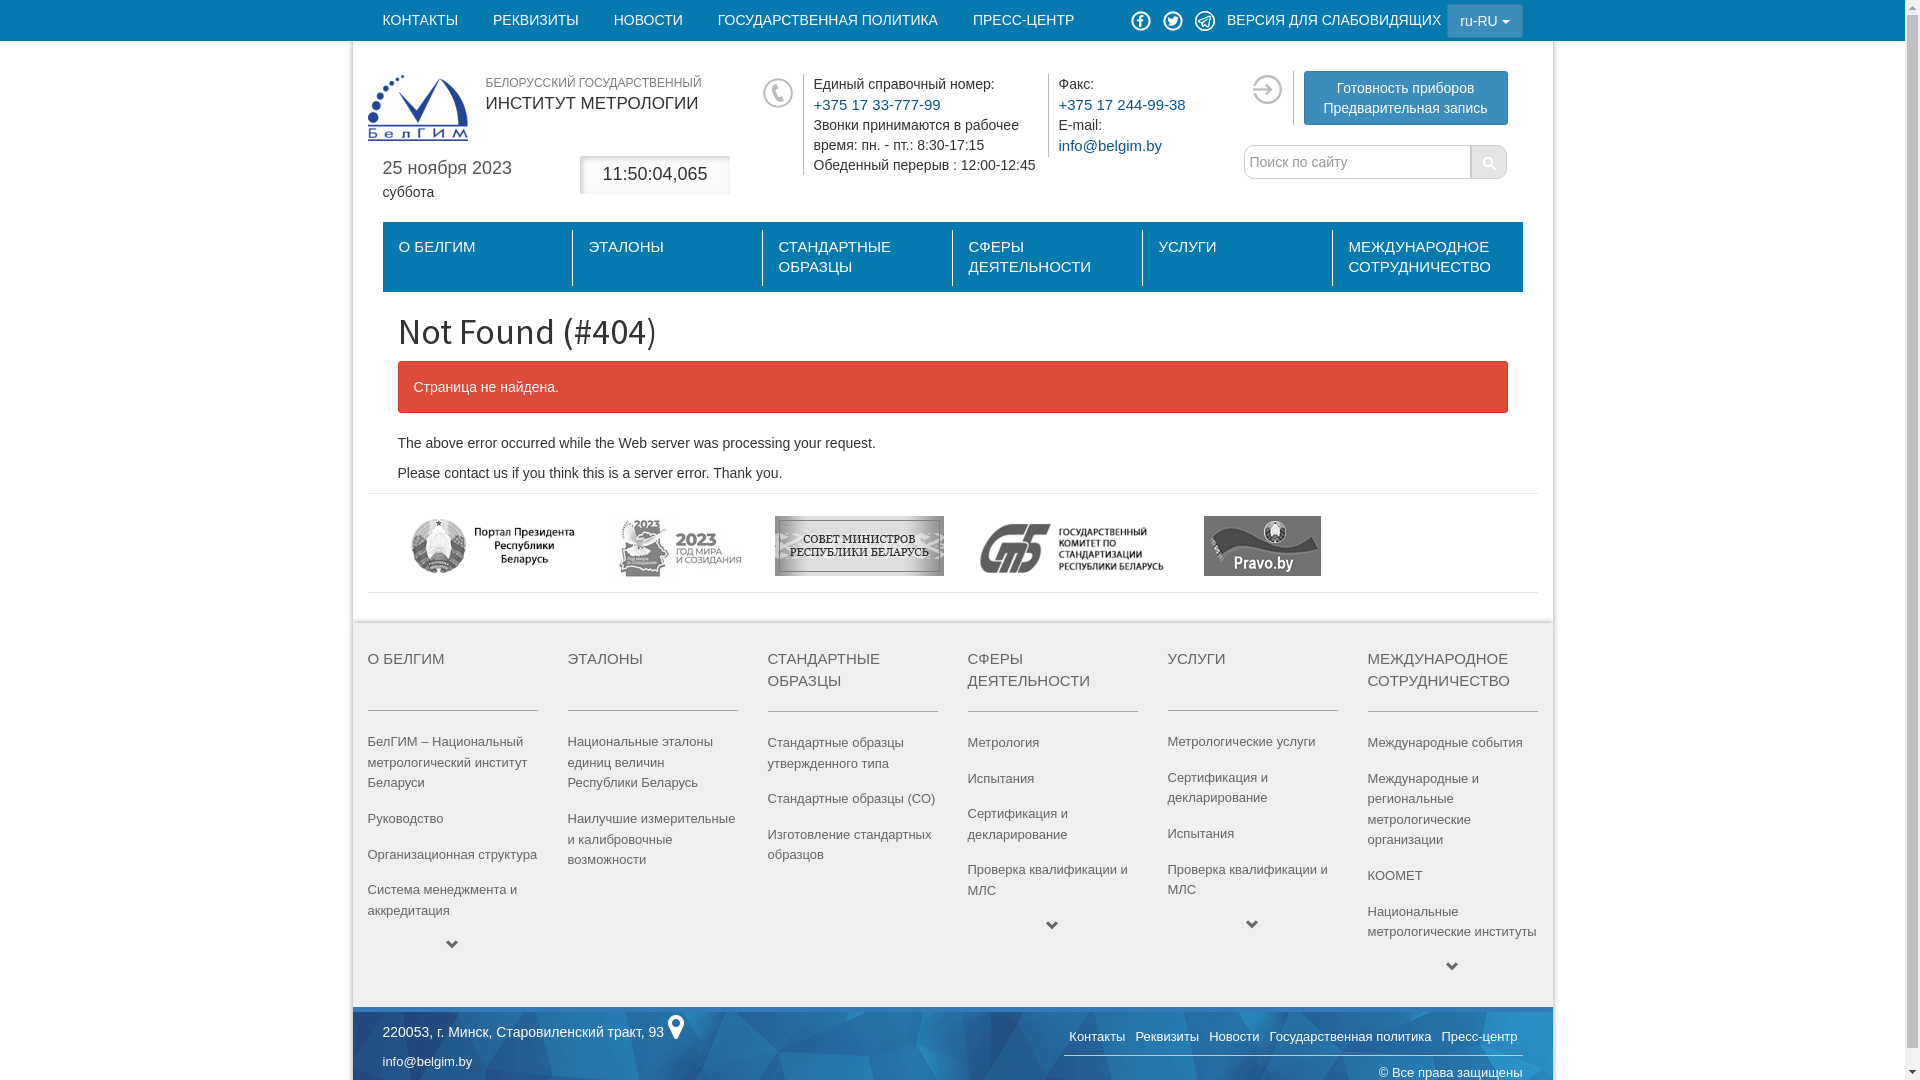  Describe the element at coordinates (878, 104) in the screenshot. I see `+375 17 33-777-99` at that location.